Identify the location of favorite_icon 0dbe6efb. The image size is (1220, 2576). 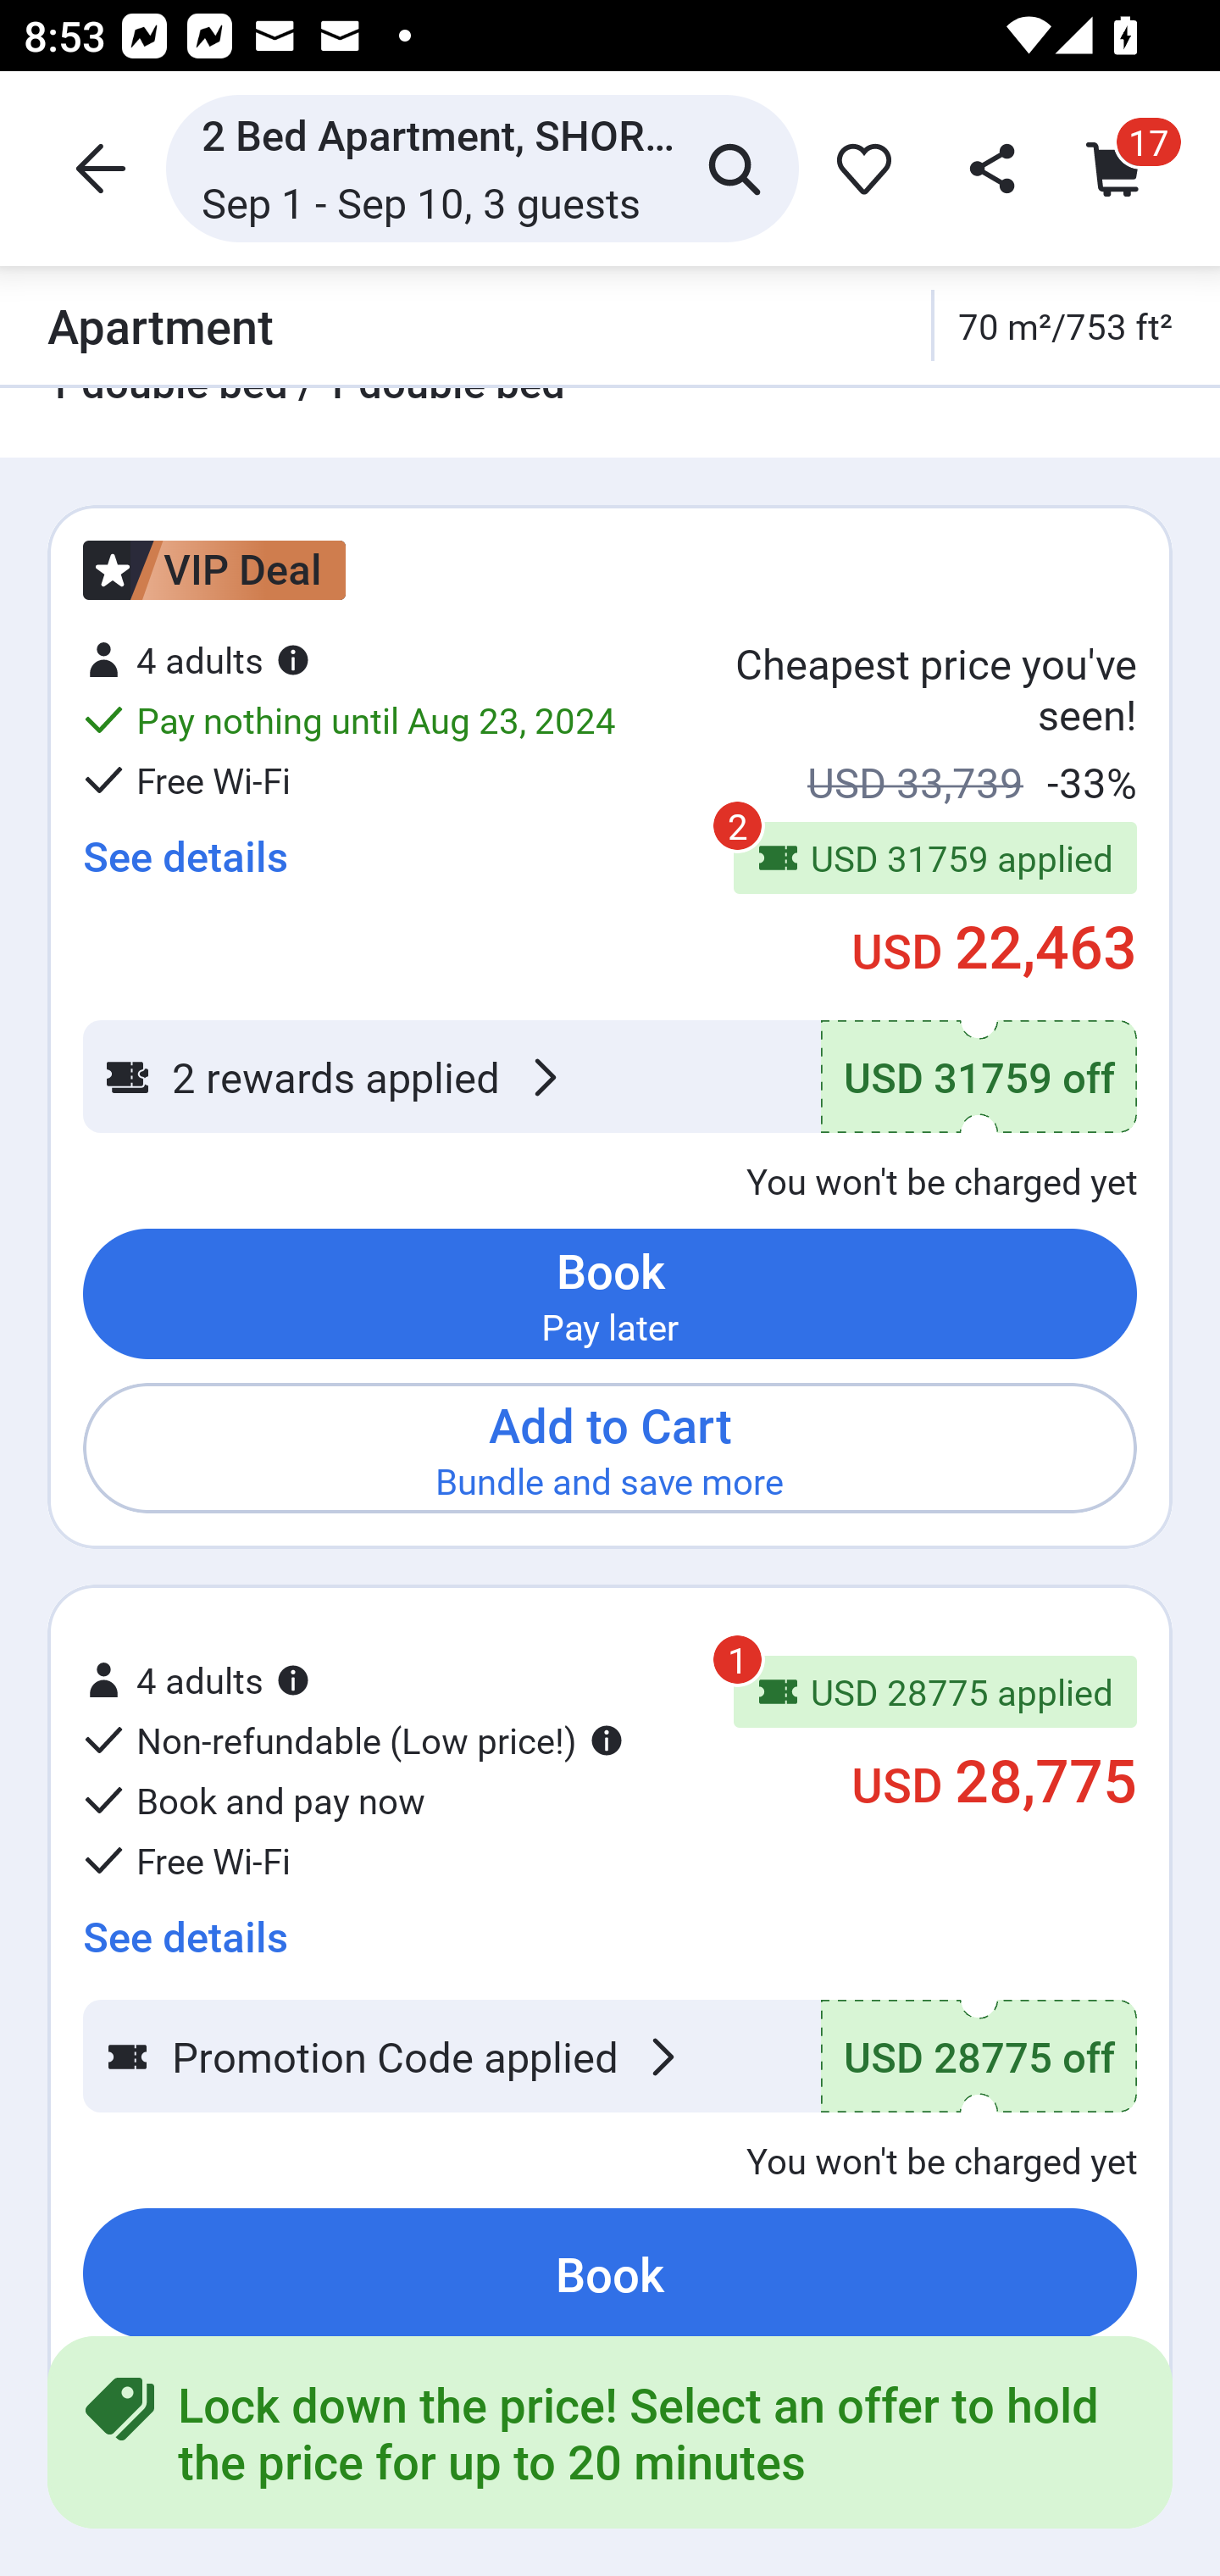
(858, 168).